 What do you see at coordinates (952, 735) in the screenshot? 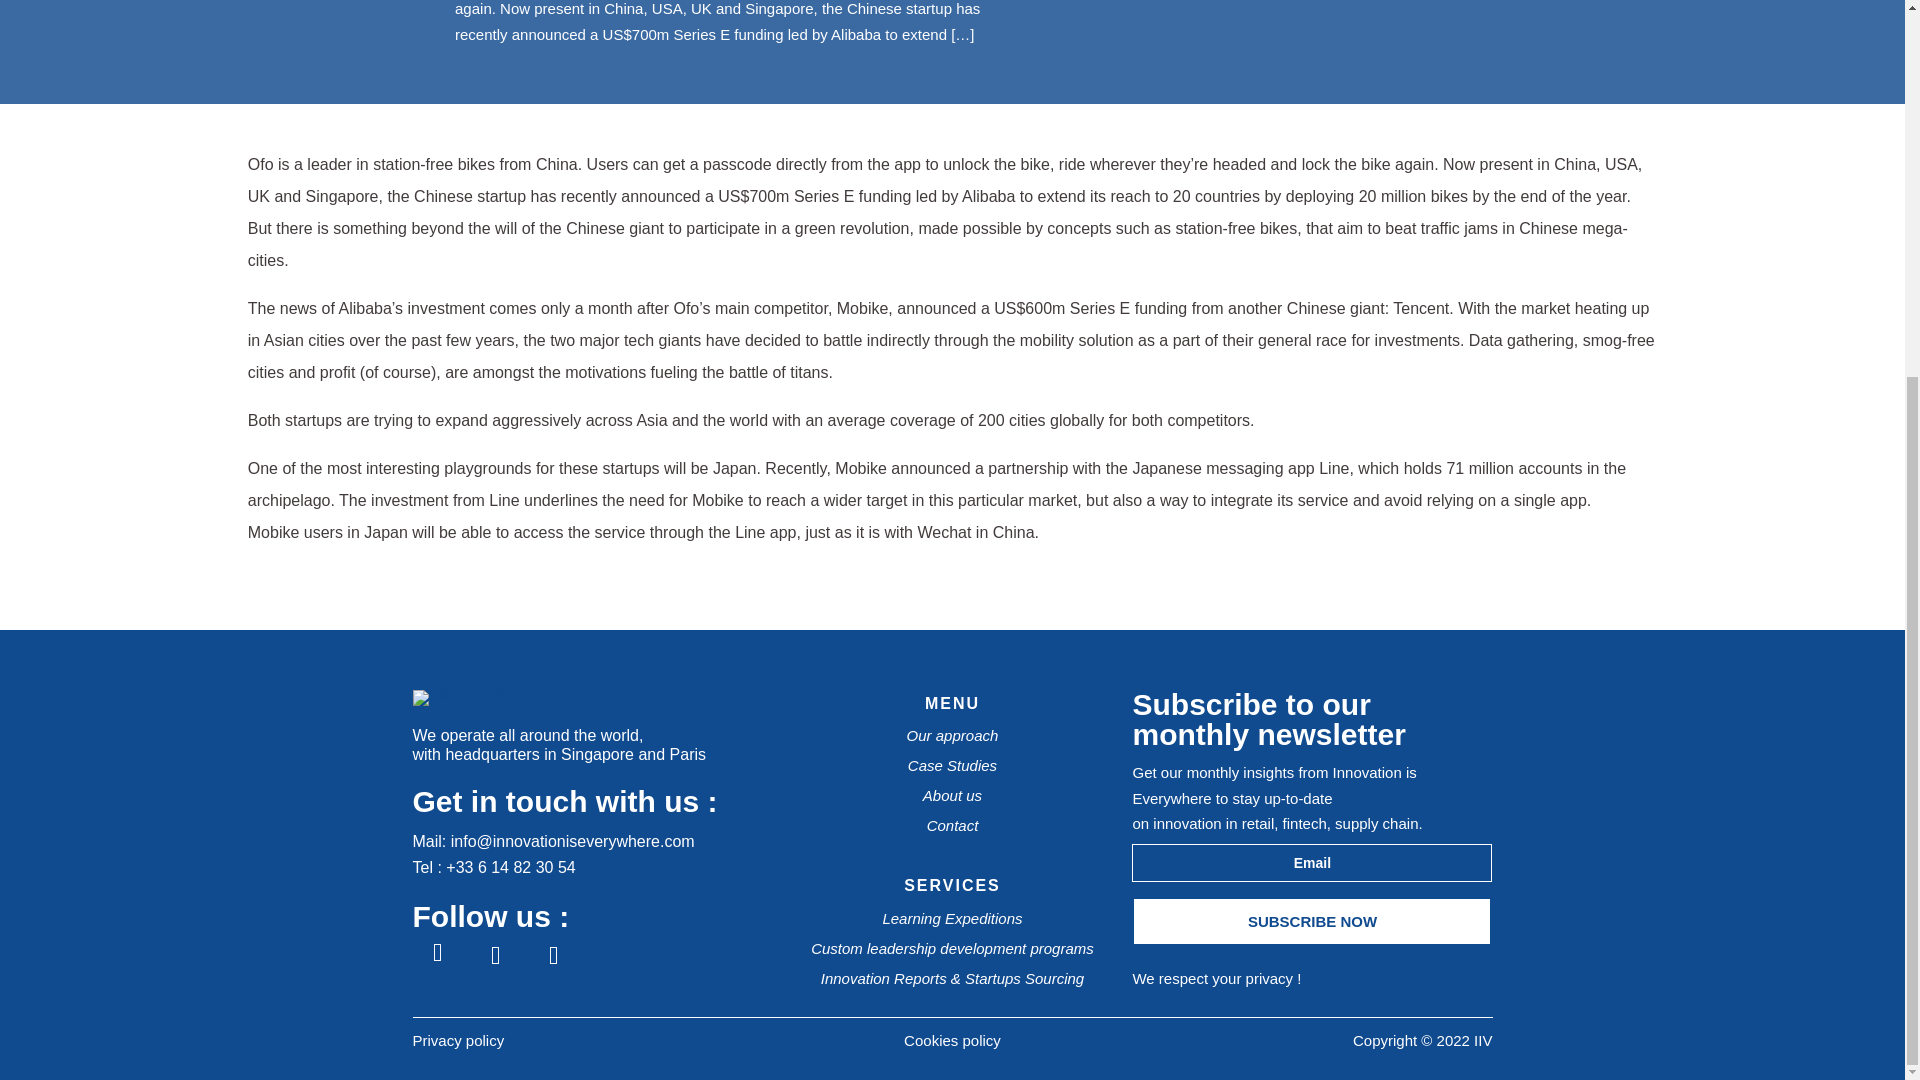
I see `Our approach` at bounding box center [952, 735].